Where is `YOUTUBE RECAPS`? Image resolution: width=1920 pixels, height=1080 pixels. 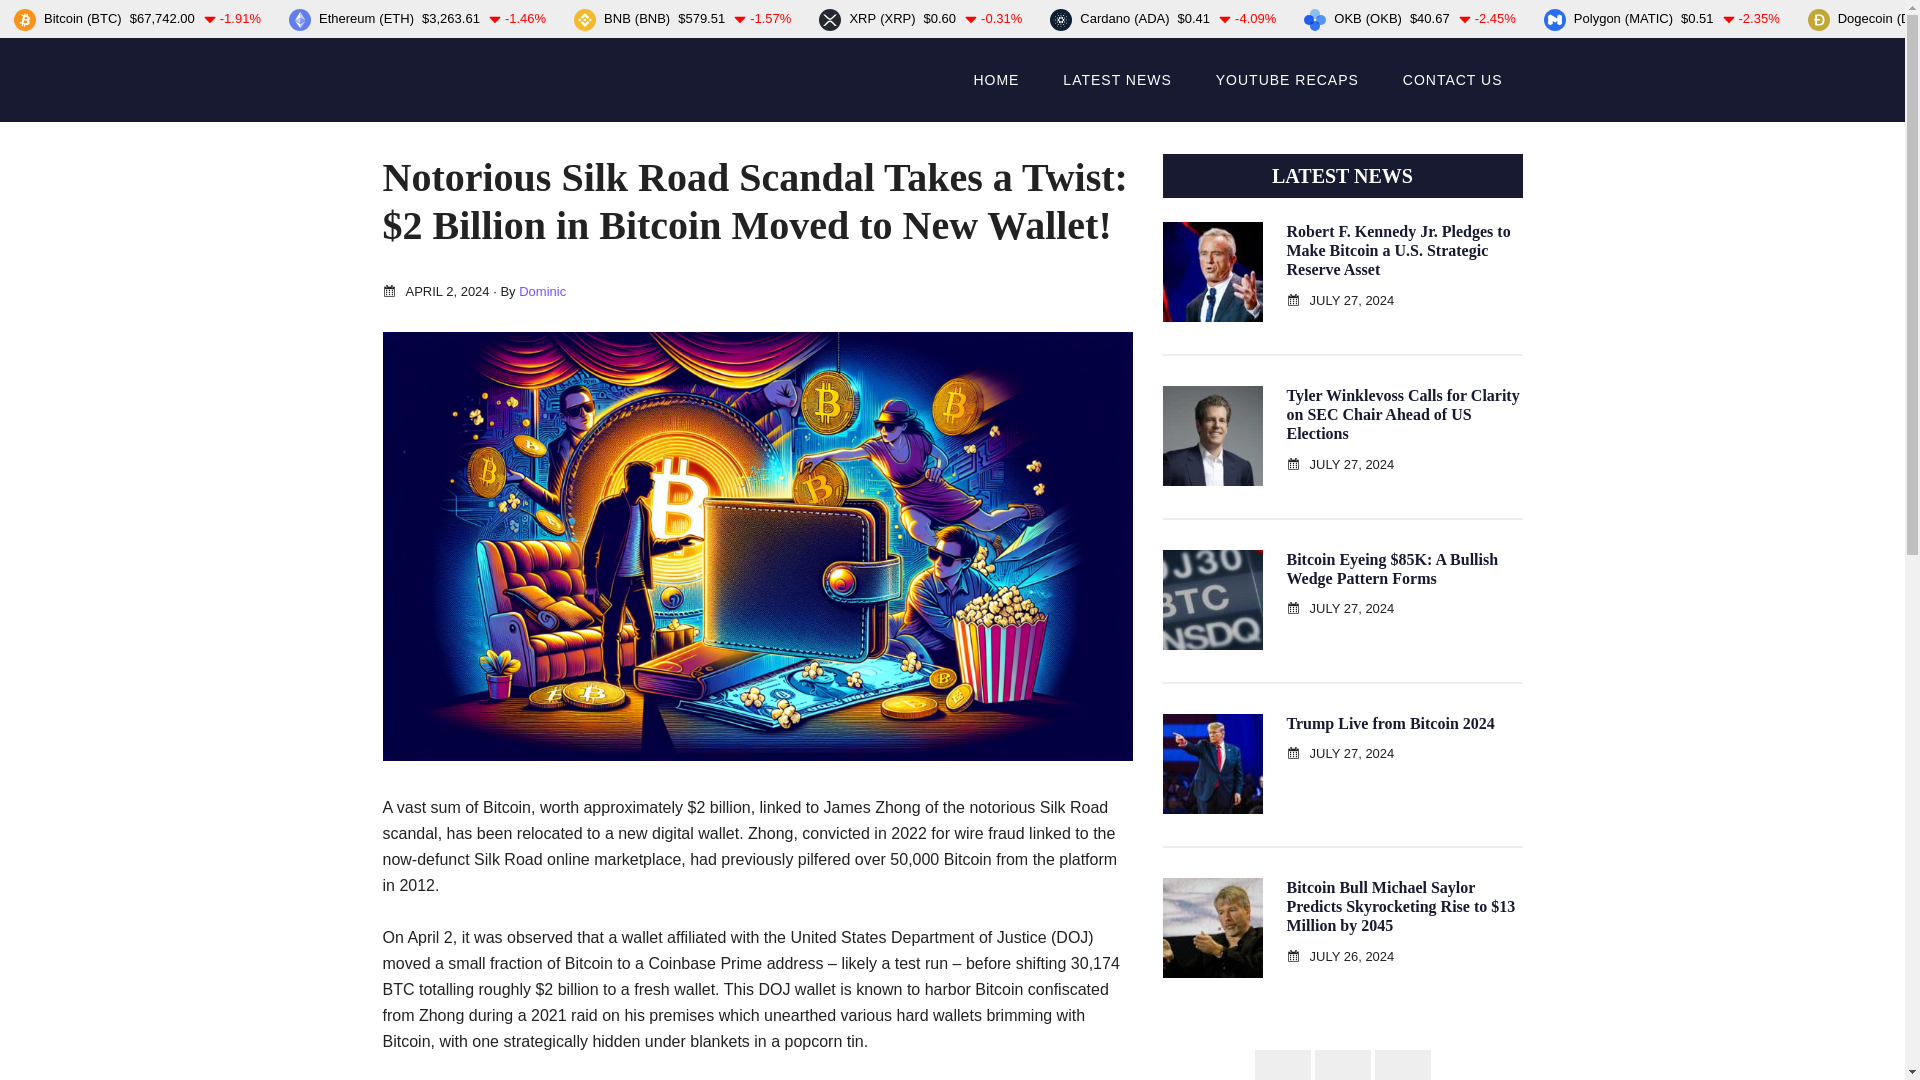
YOUTUBE RECAPS is located at coordinates (1287, 80).